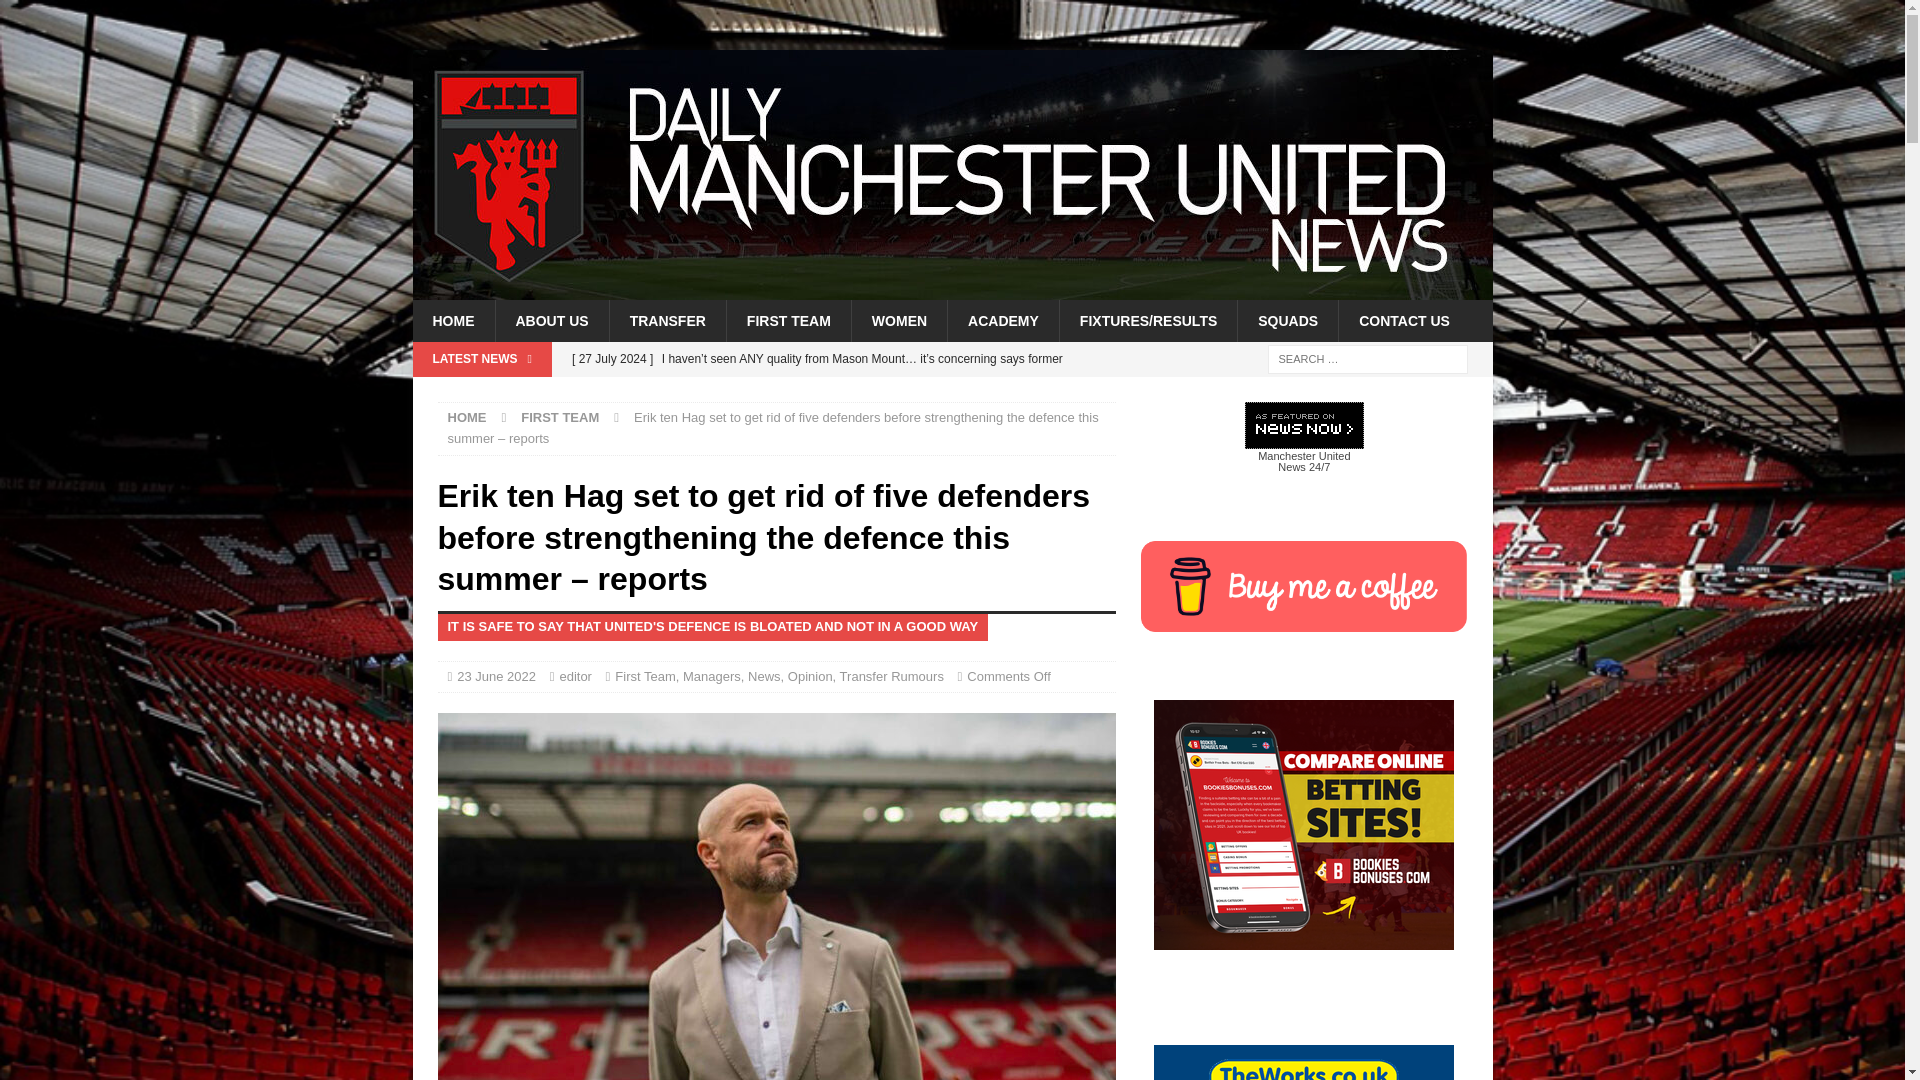  I want to click on editor, so click(574, 676).